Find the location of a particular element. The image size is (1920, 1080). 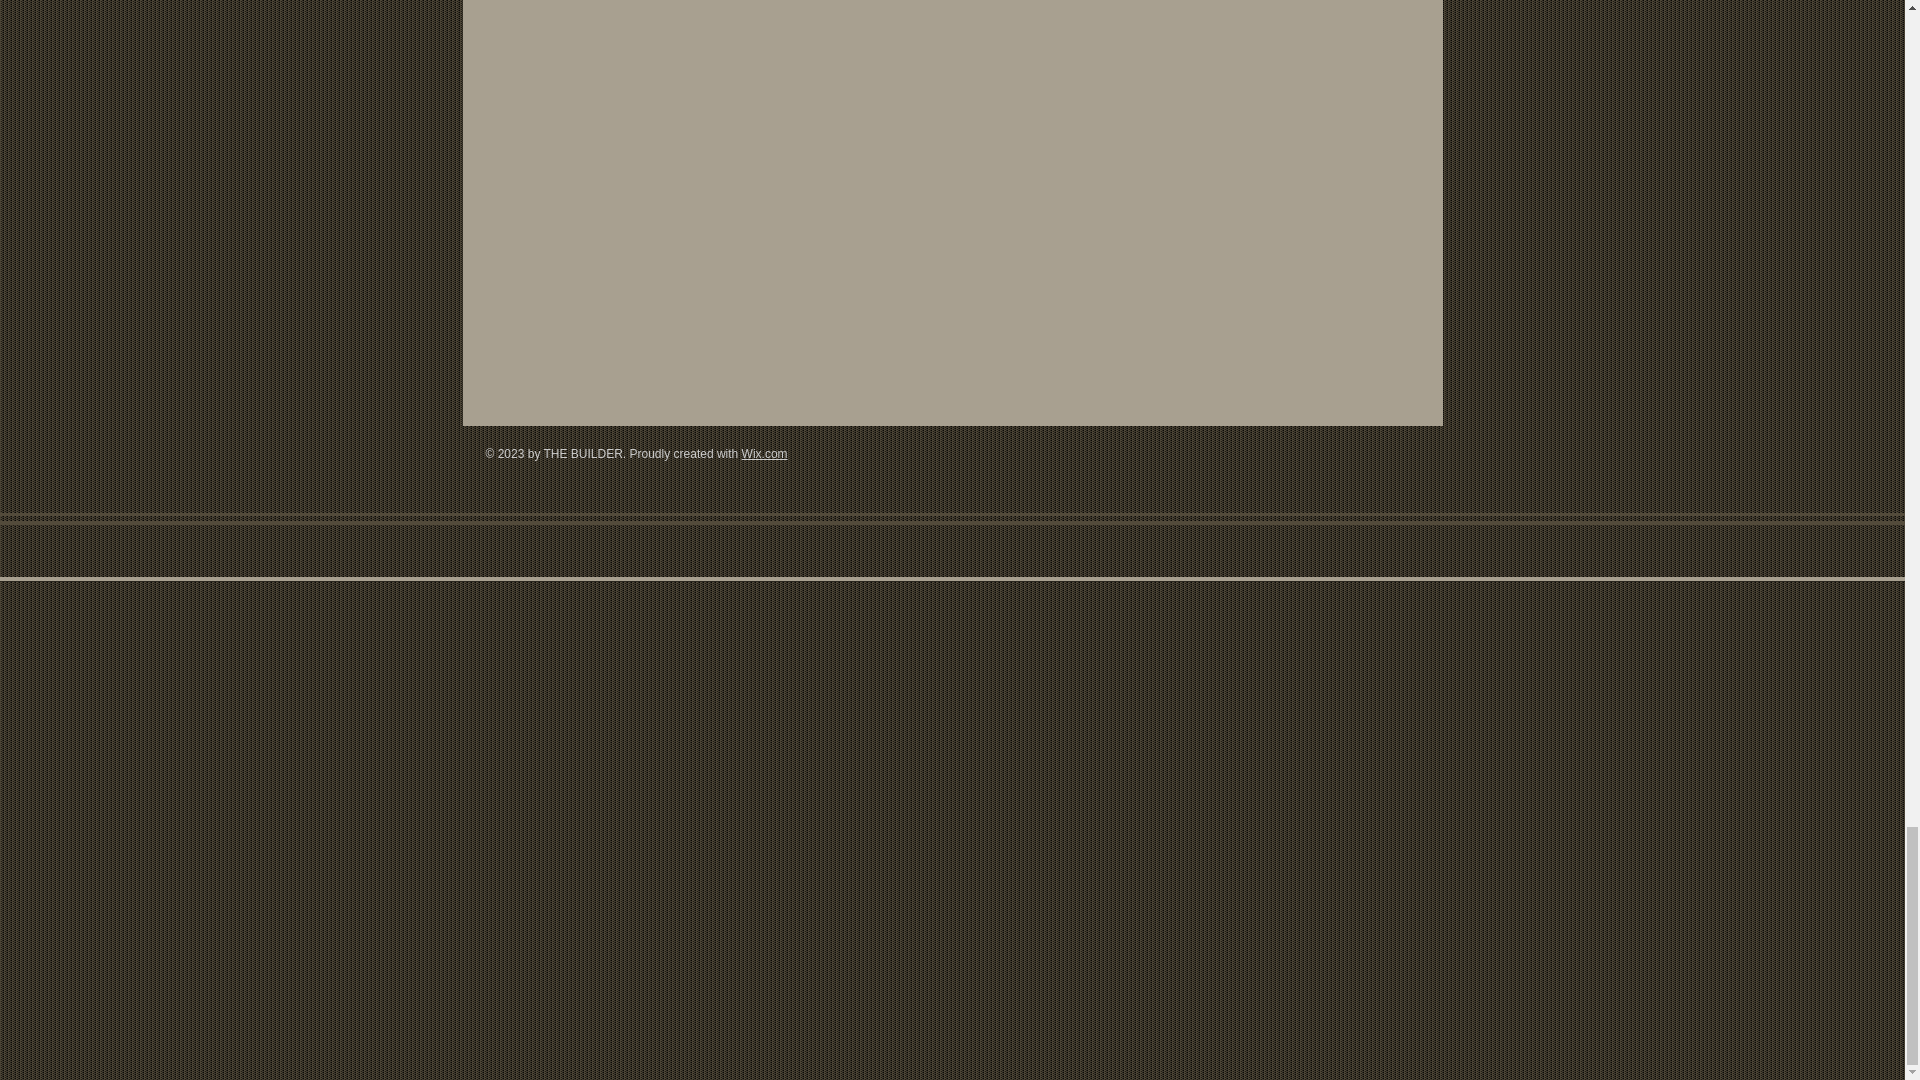

Wix.com is located at coordinates (764, 454).